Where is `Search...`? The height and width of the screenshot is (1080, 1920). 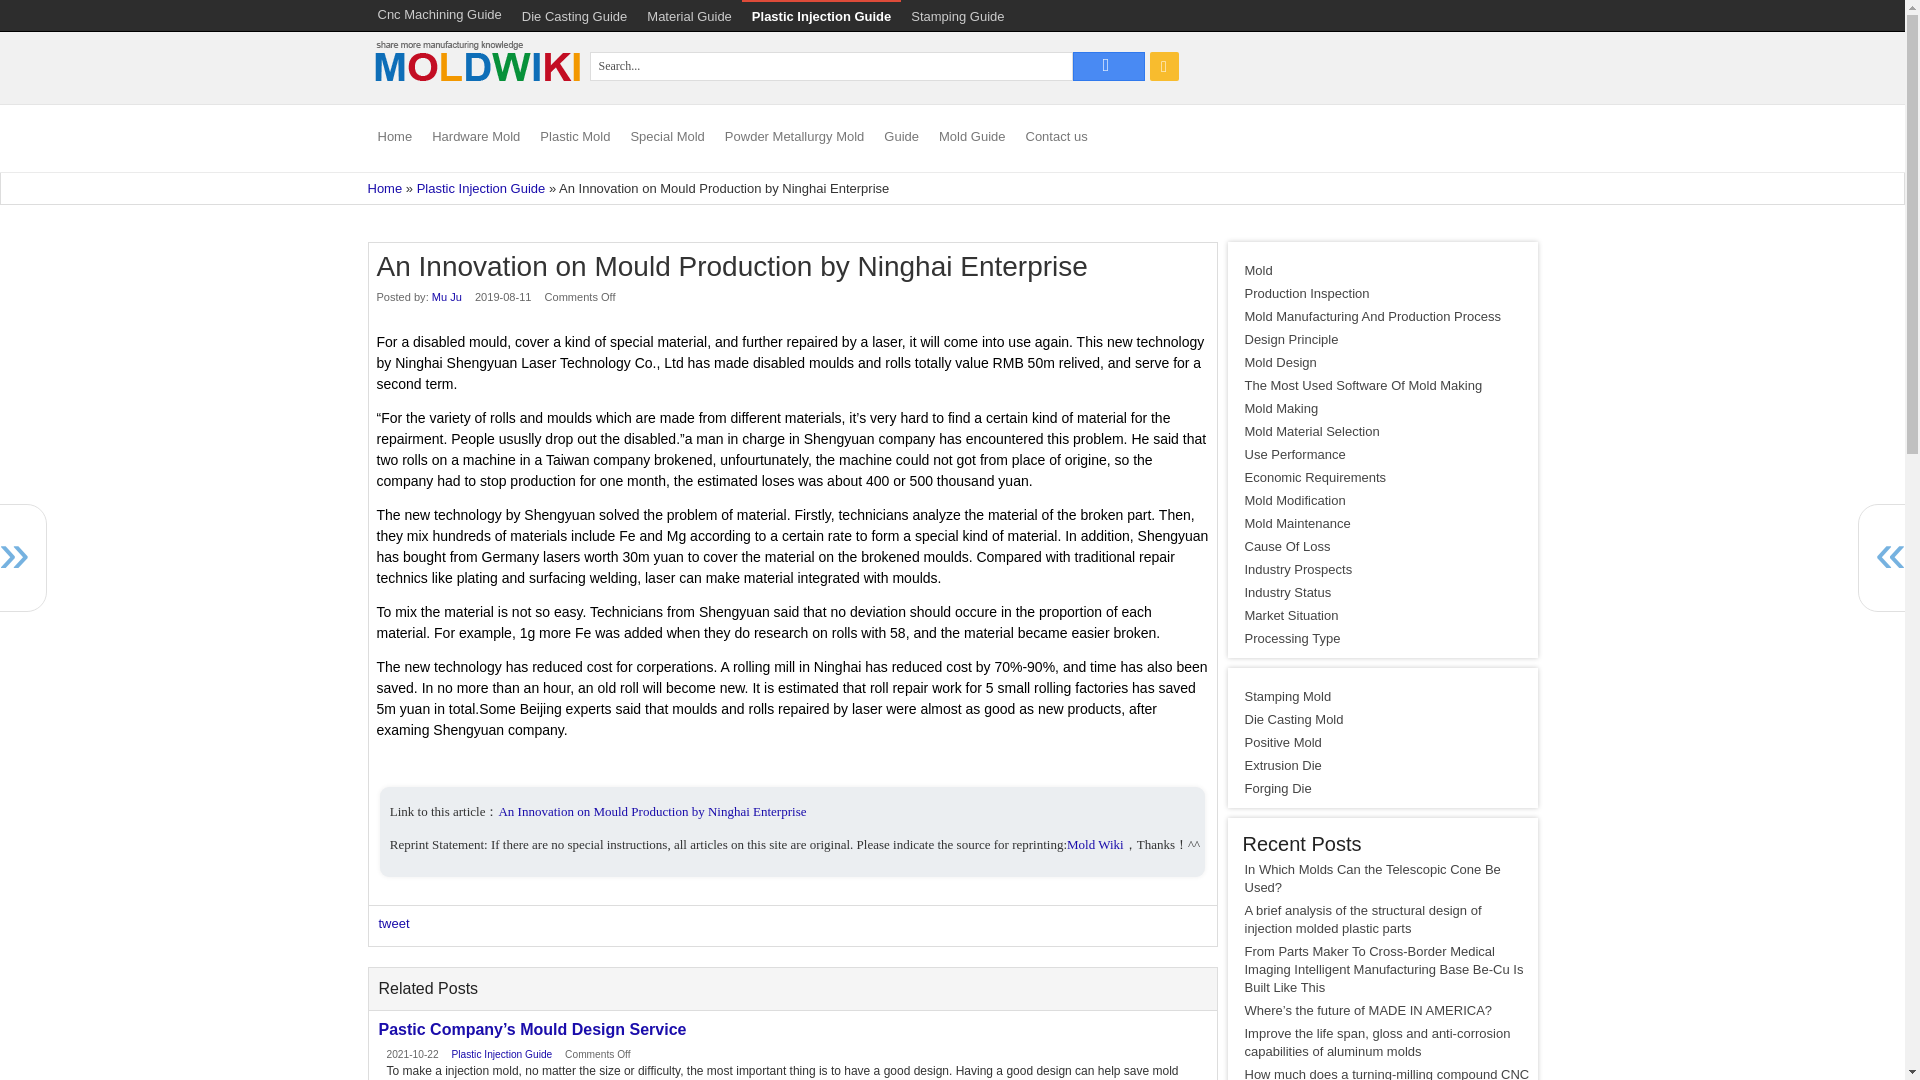 Search... is located at coordinates (831, 66).